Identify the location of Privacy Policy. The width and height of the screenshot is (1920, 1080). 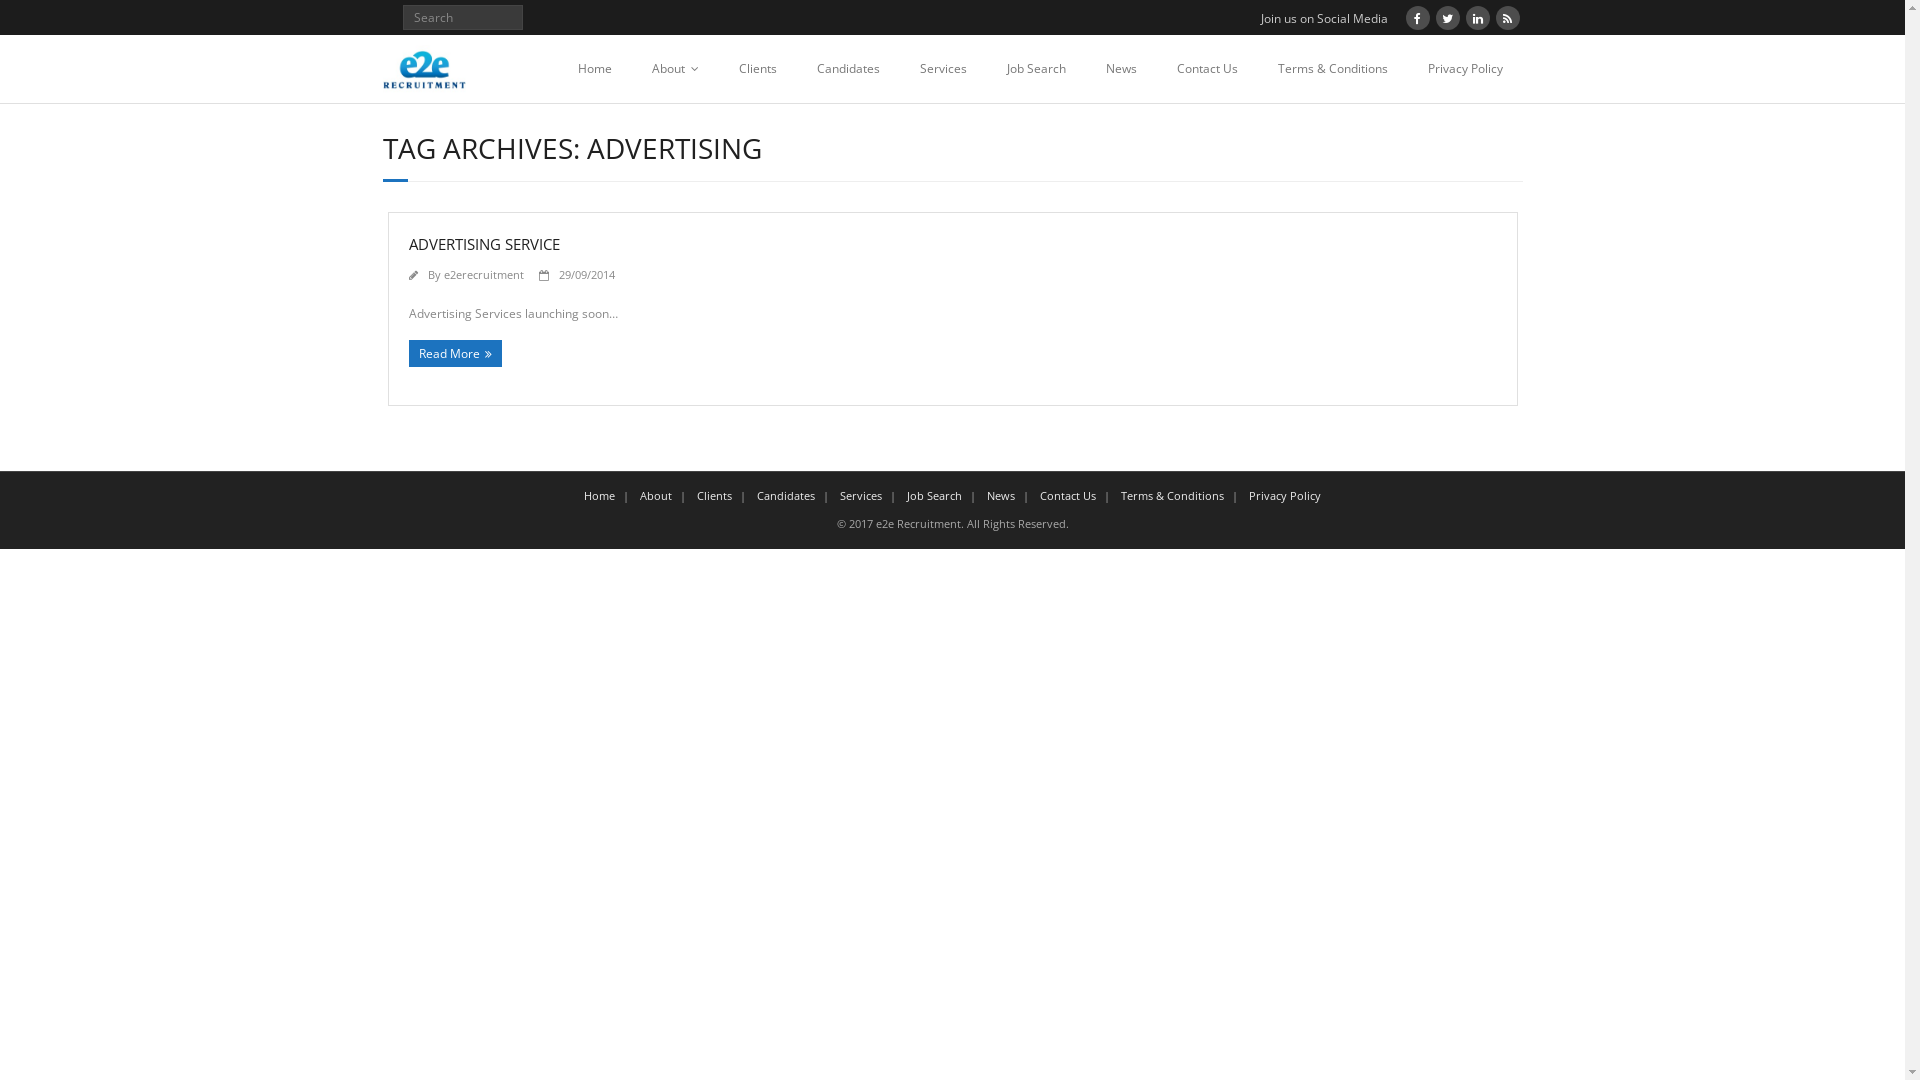
(1466, 69).